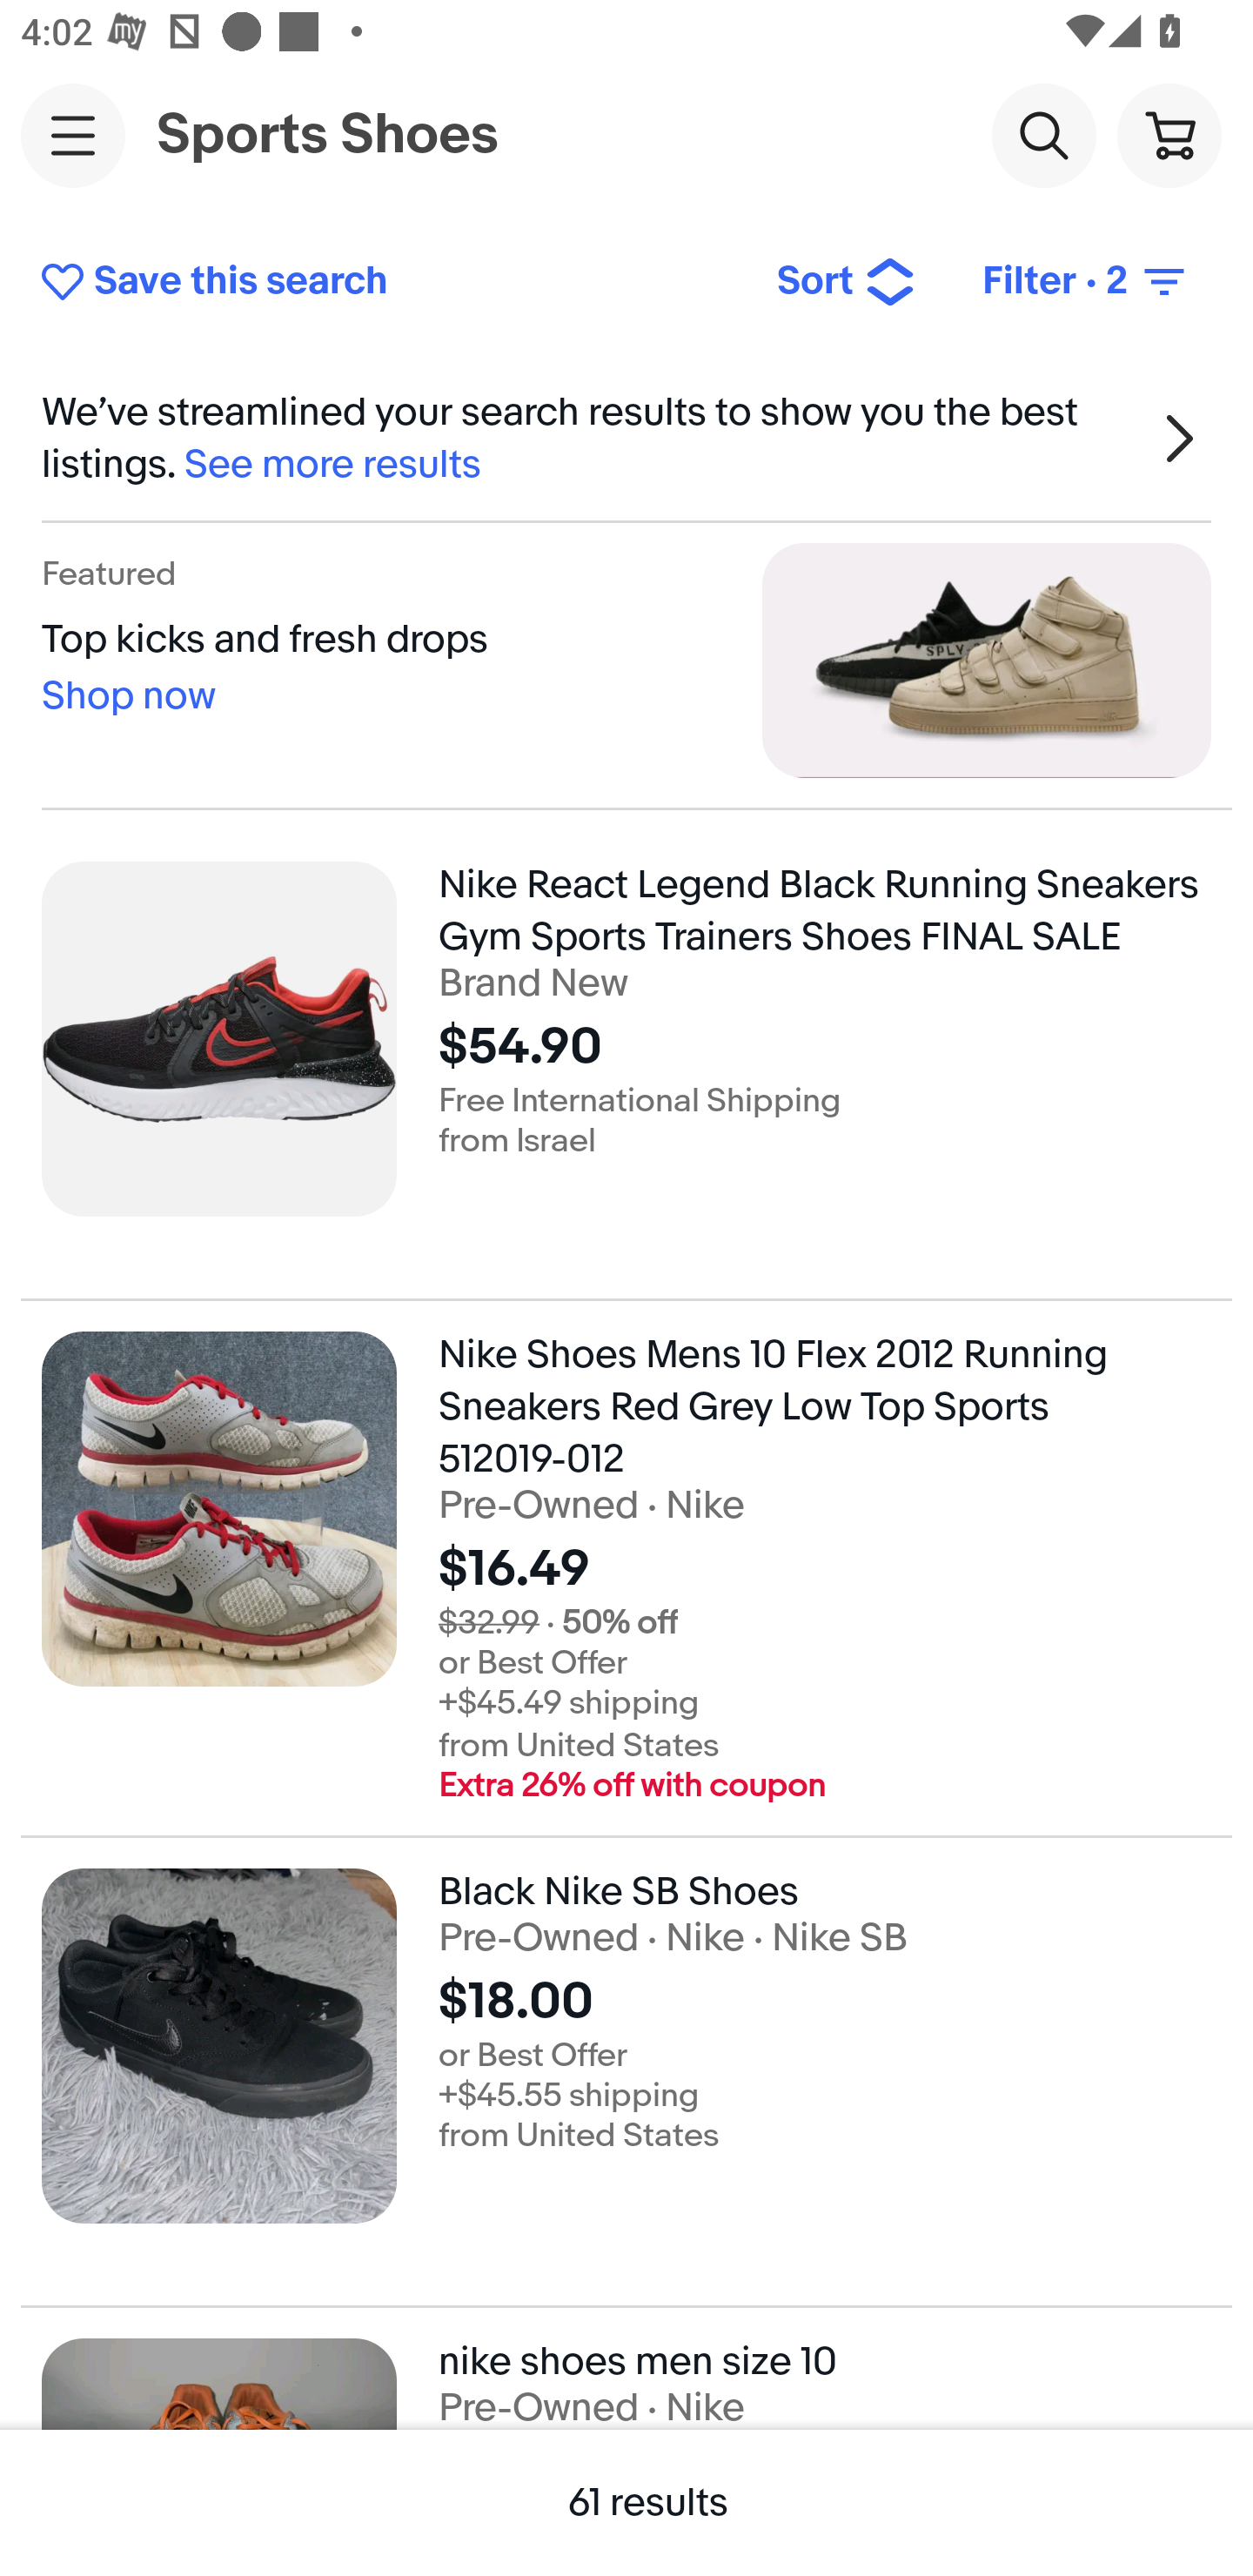 This screenshot has width=1253, height=2576. Describe the element at coordinates (73, 135) in the screenshot. I see `Main navigation, open` at that location.